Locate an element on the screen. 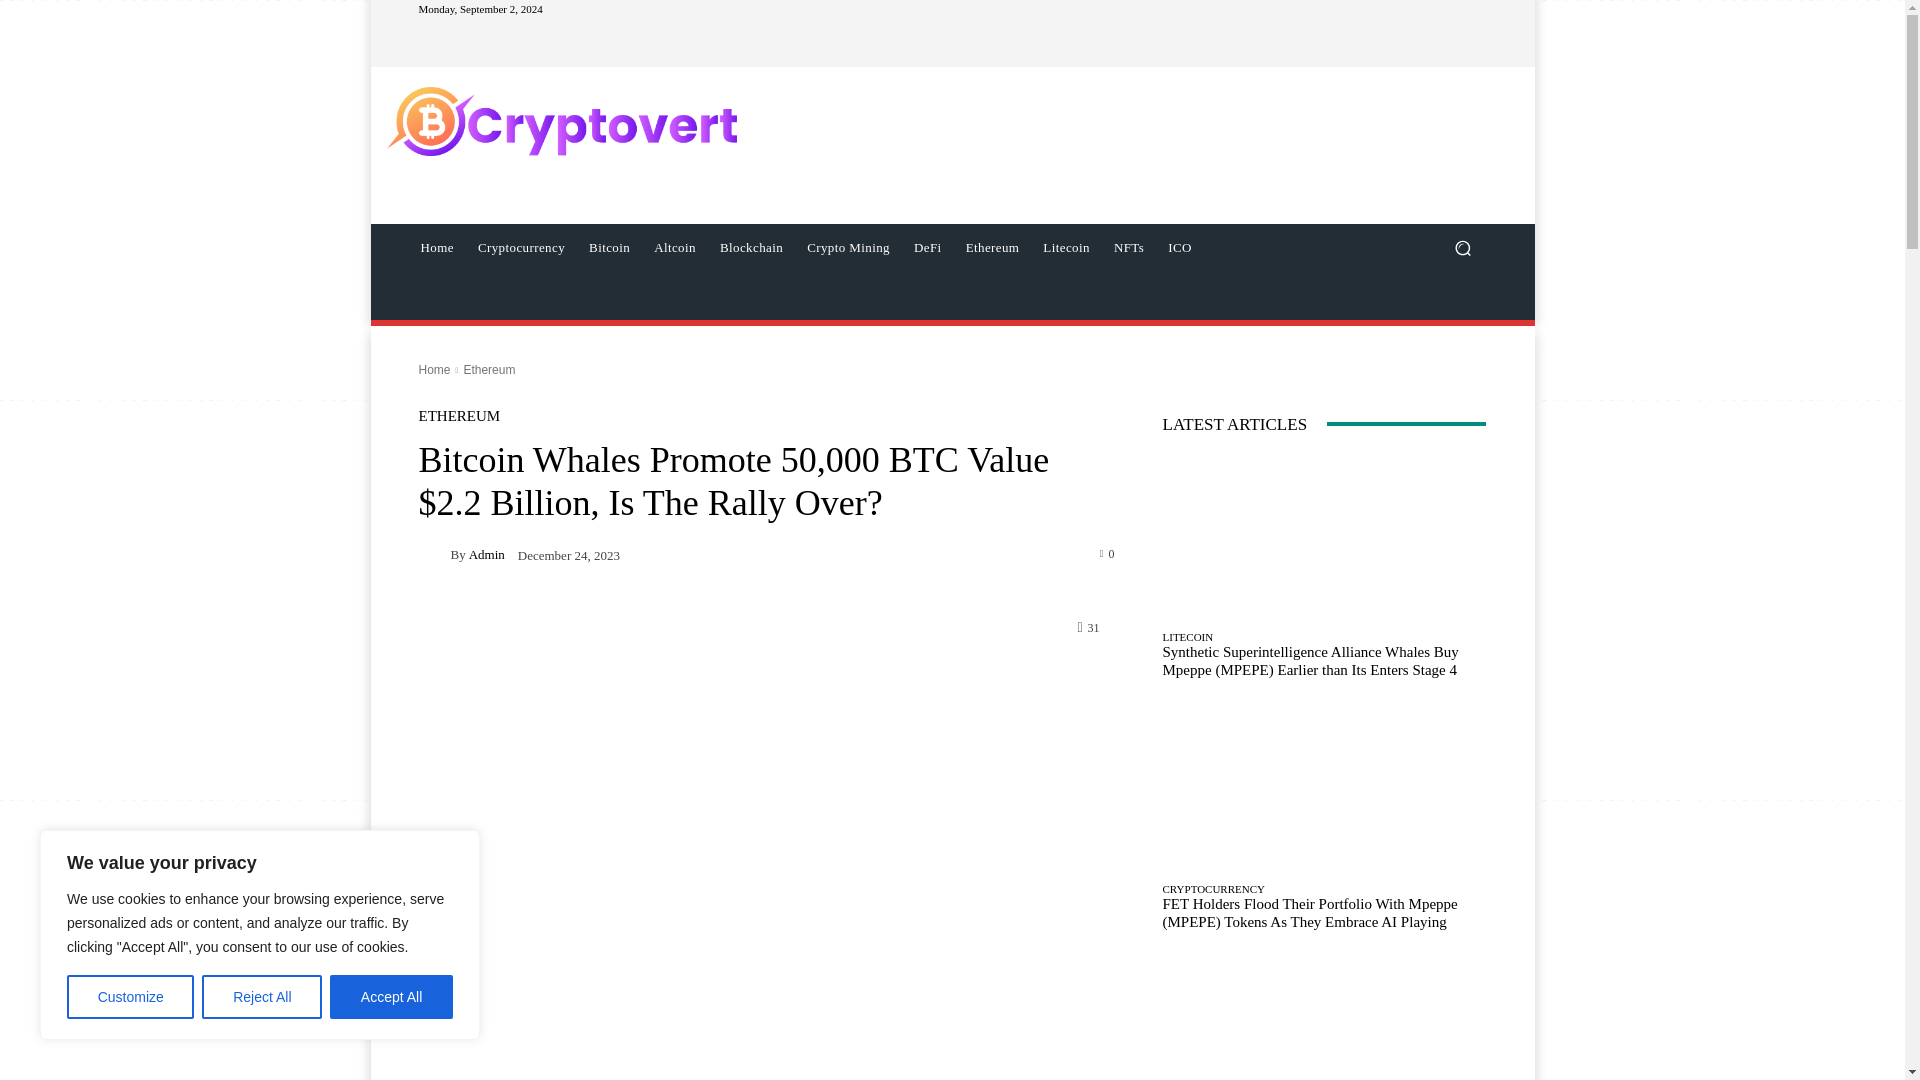 The height and width of the screenshot is (1080, 1920). Customize is located at coordinates (130, 997).